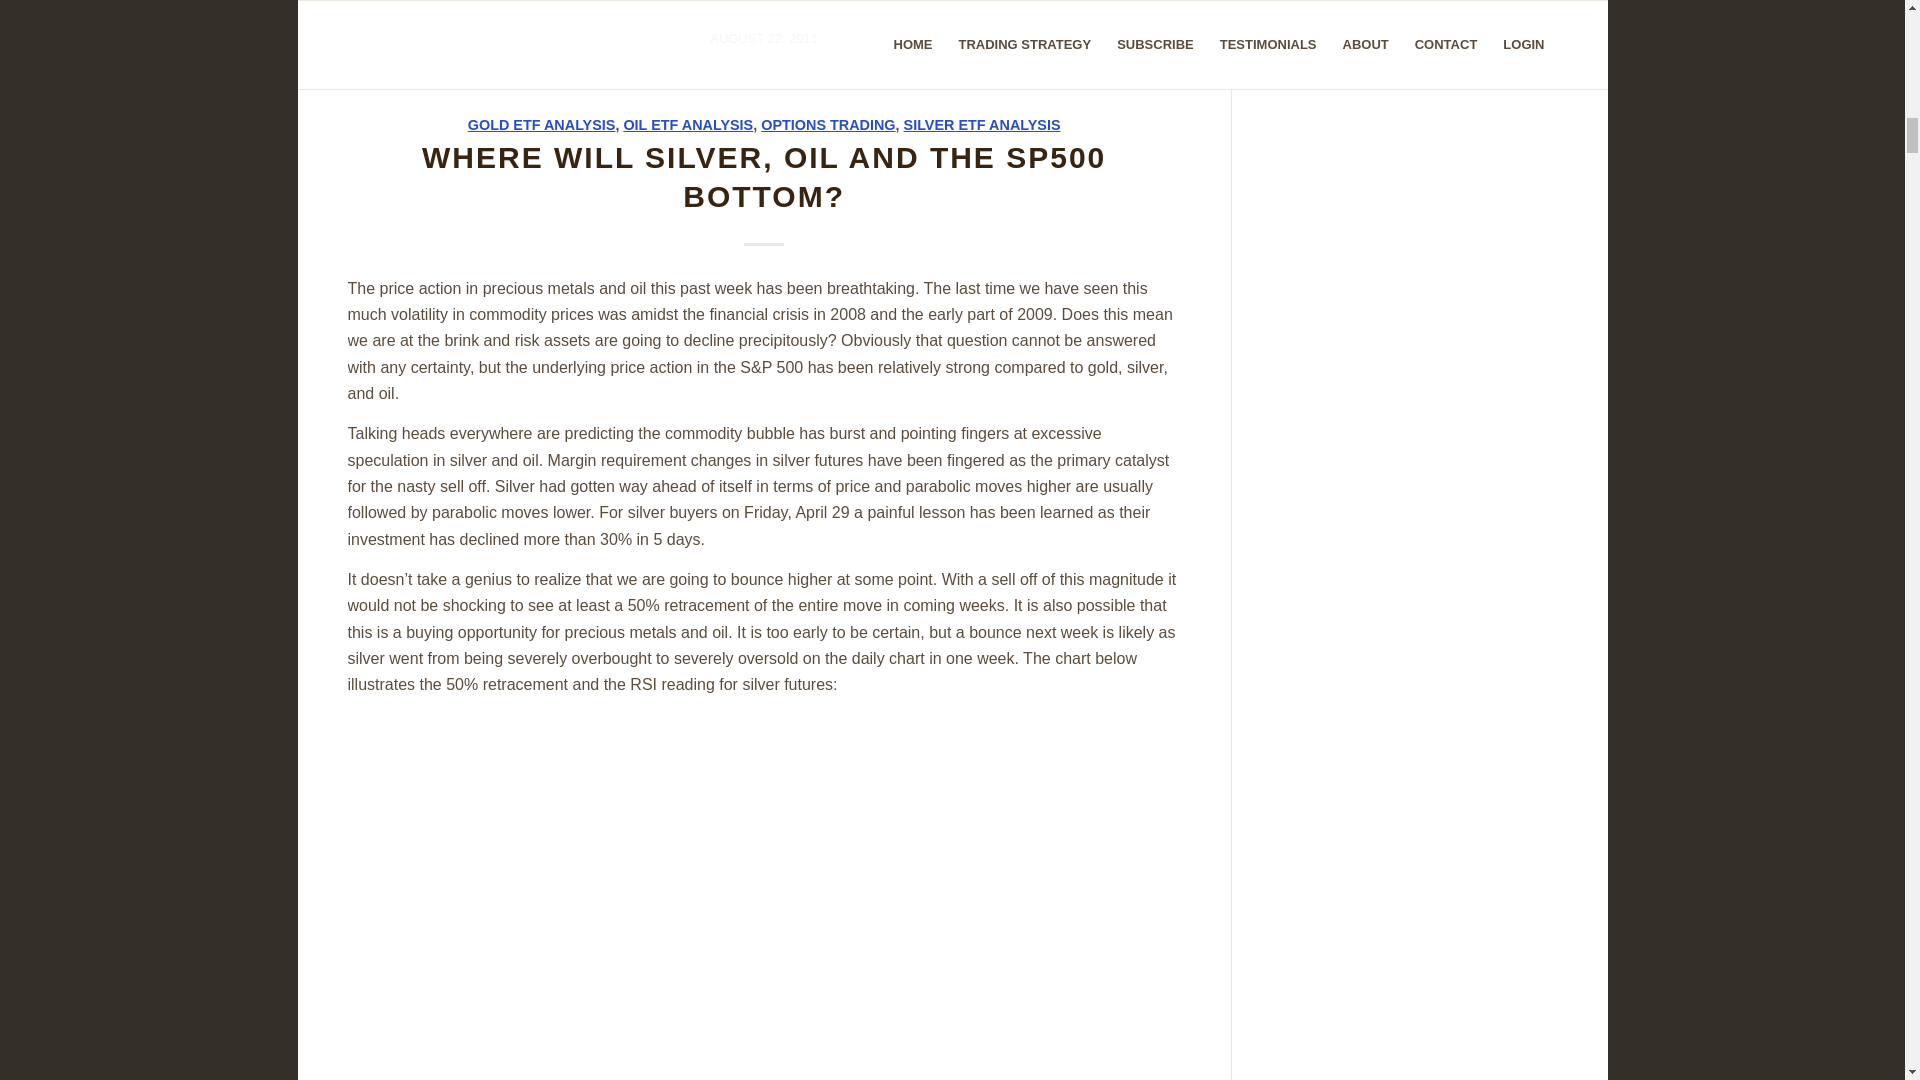  Describe the element at coordinates (827, 124) in the screenshot. I see `OPTIONS TRADING` at that location.